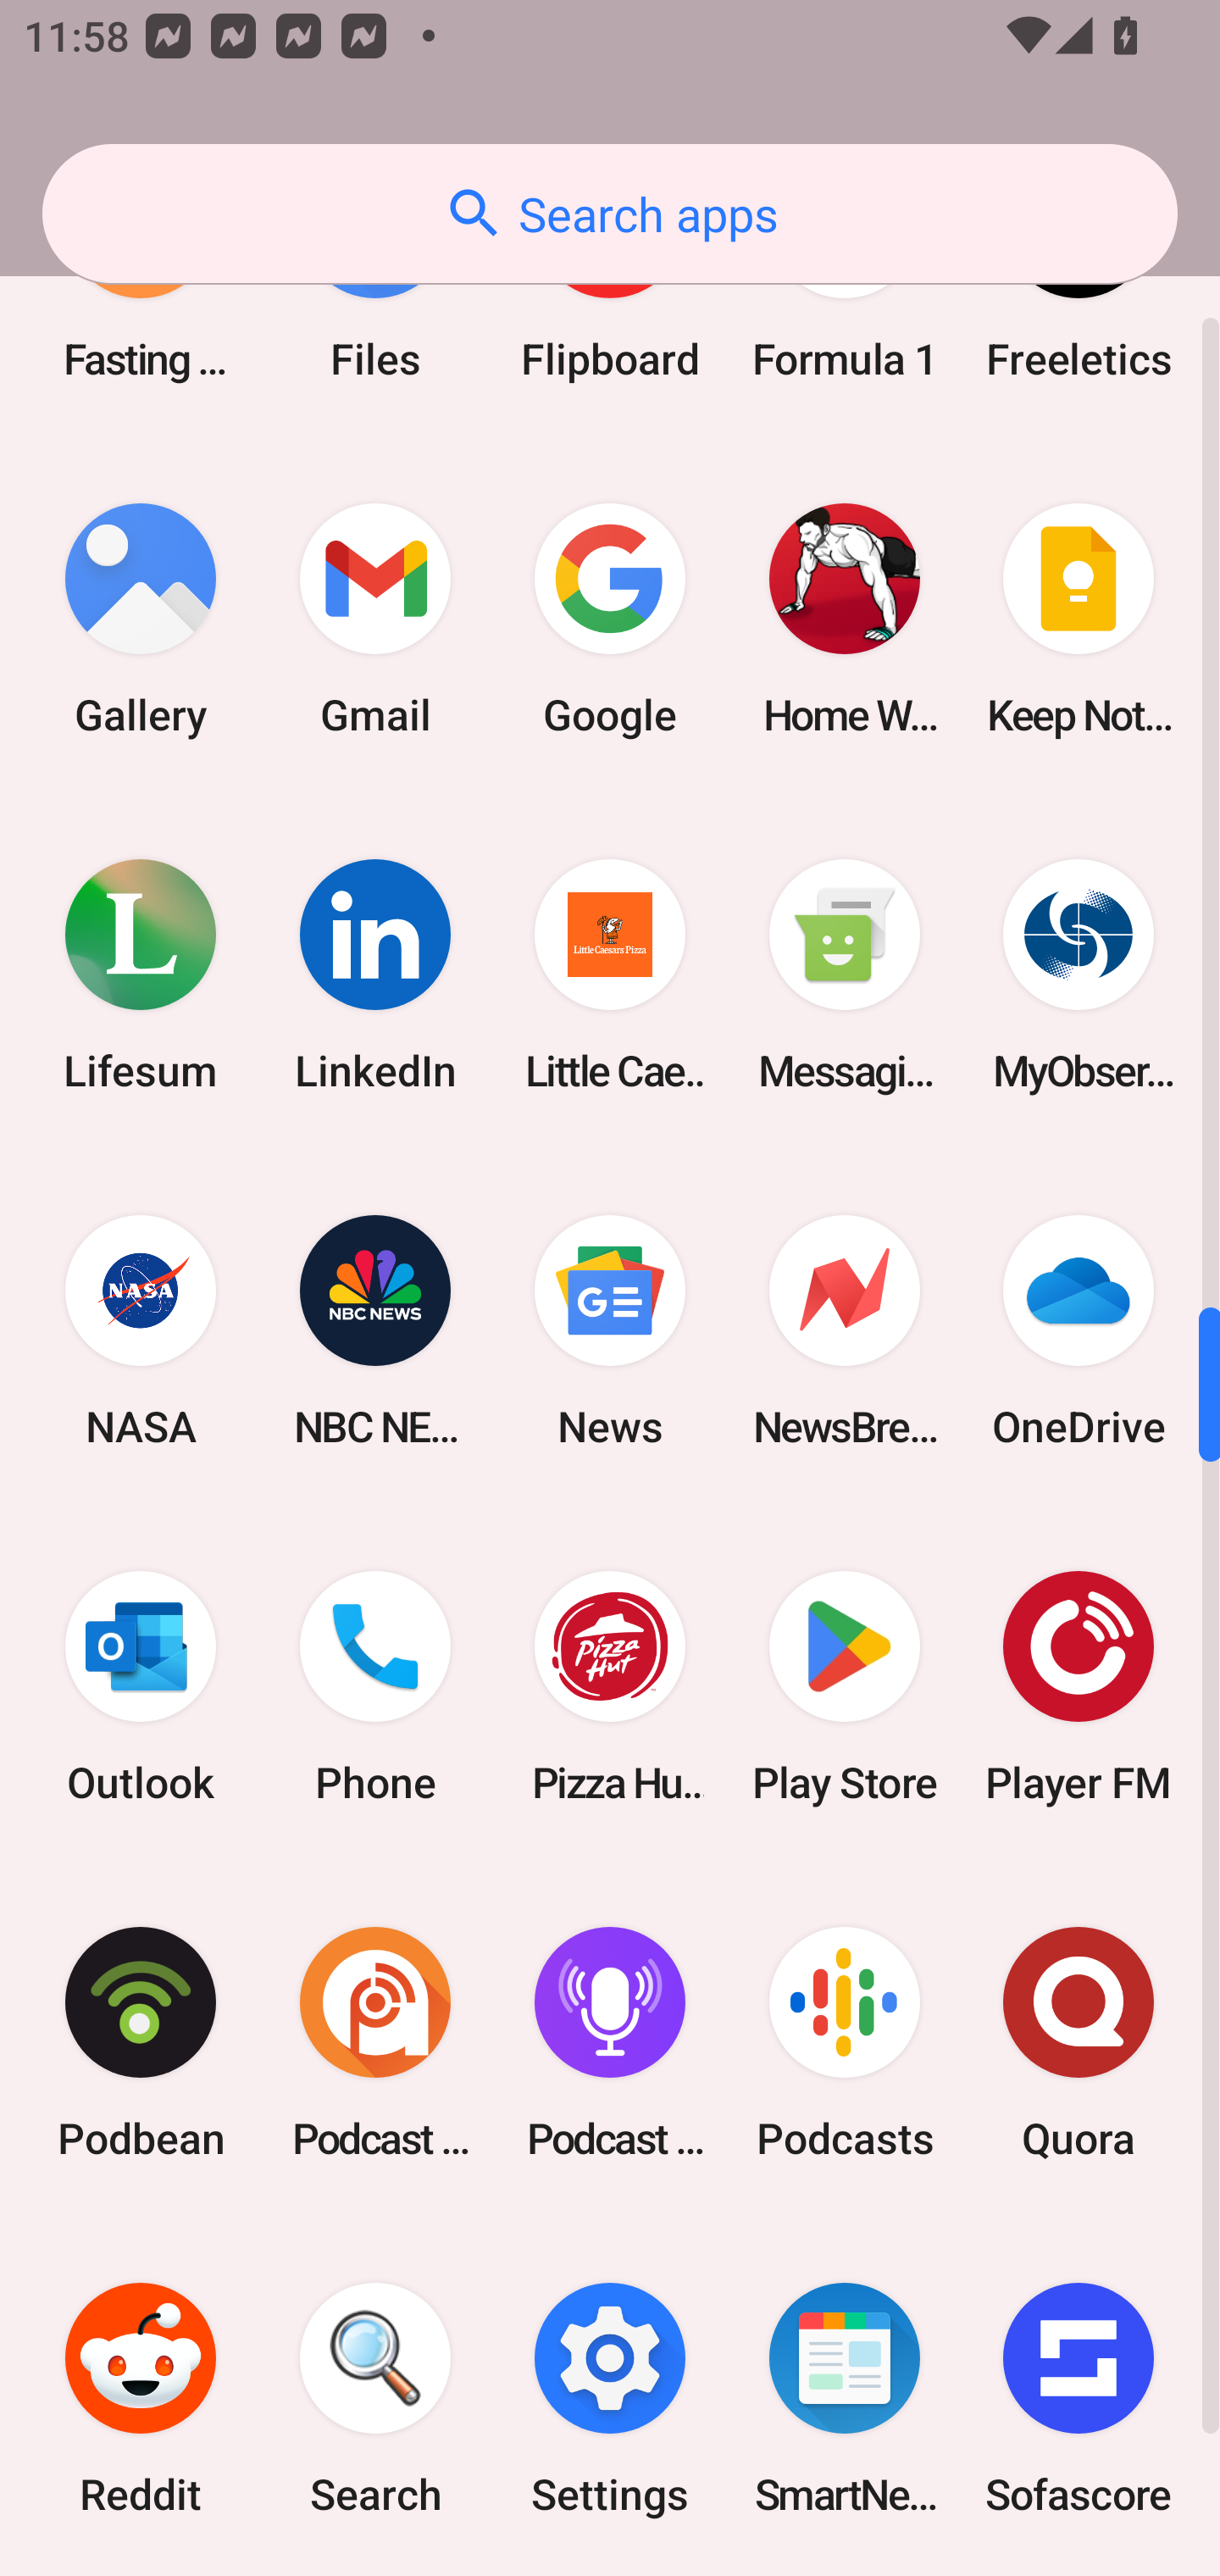  Describe the element at coordinates (844, 619) in the screenshot. I see `Home Workout` at that location.